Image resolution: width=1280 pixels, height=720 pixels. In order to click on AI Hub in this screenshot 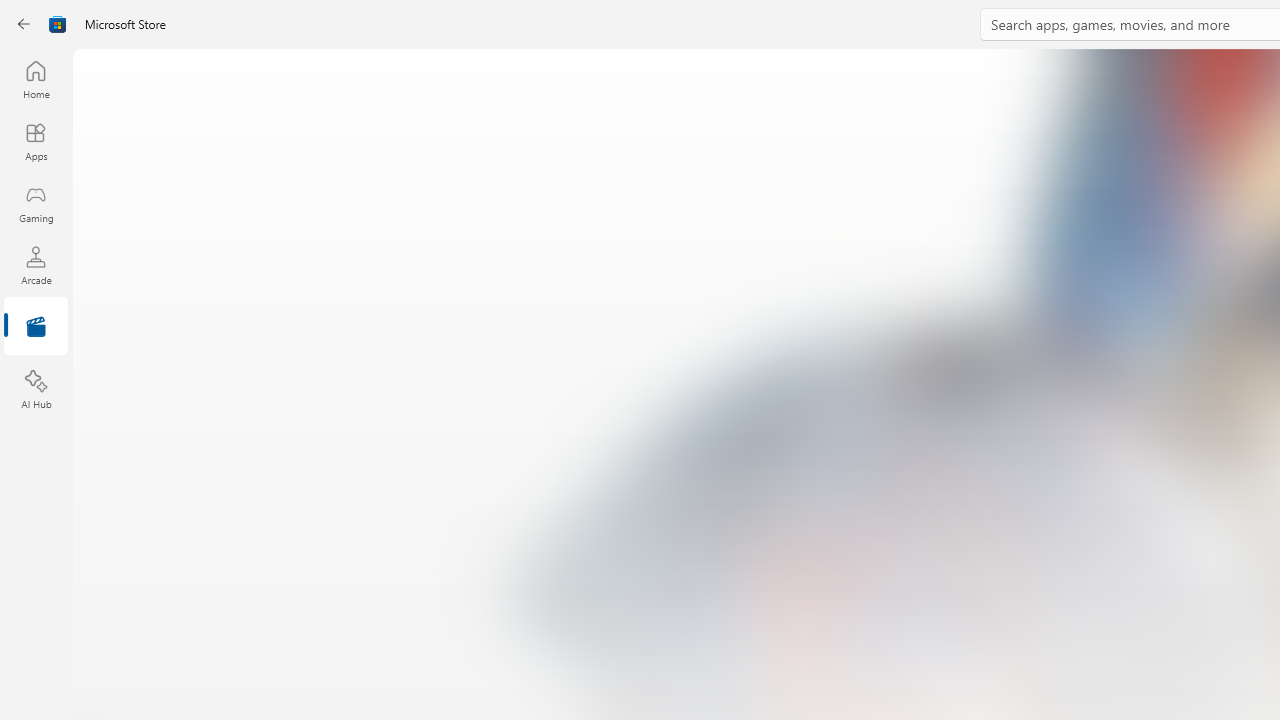, I will do `click(36, 390)`.